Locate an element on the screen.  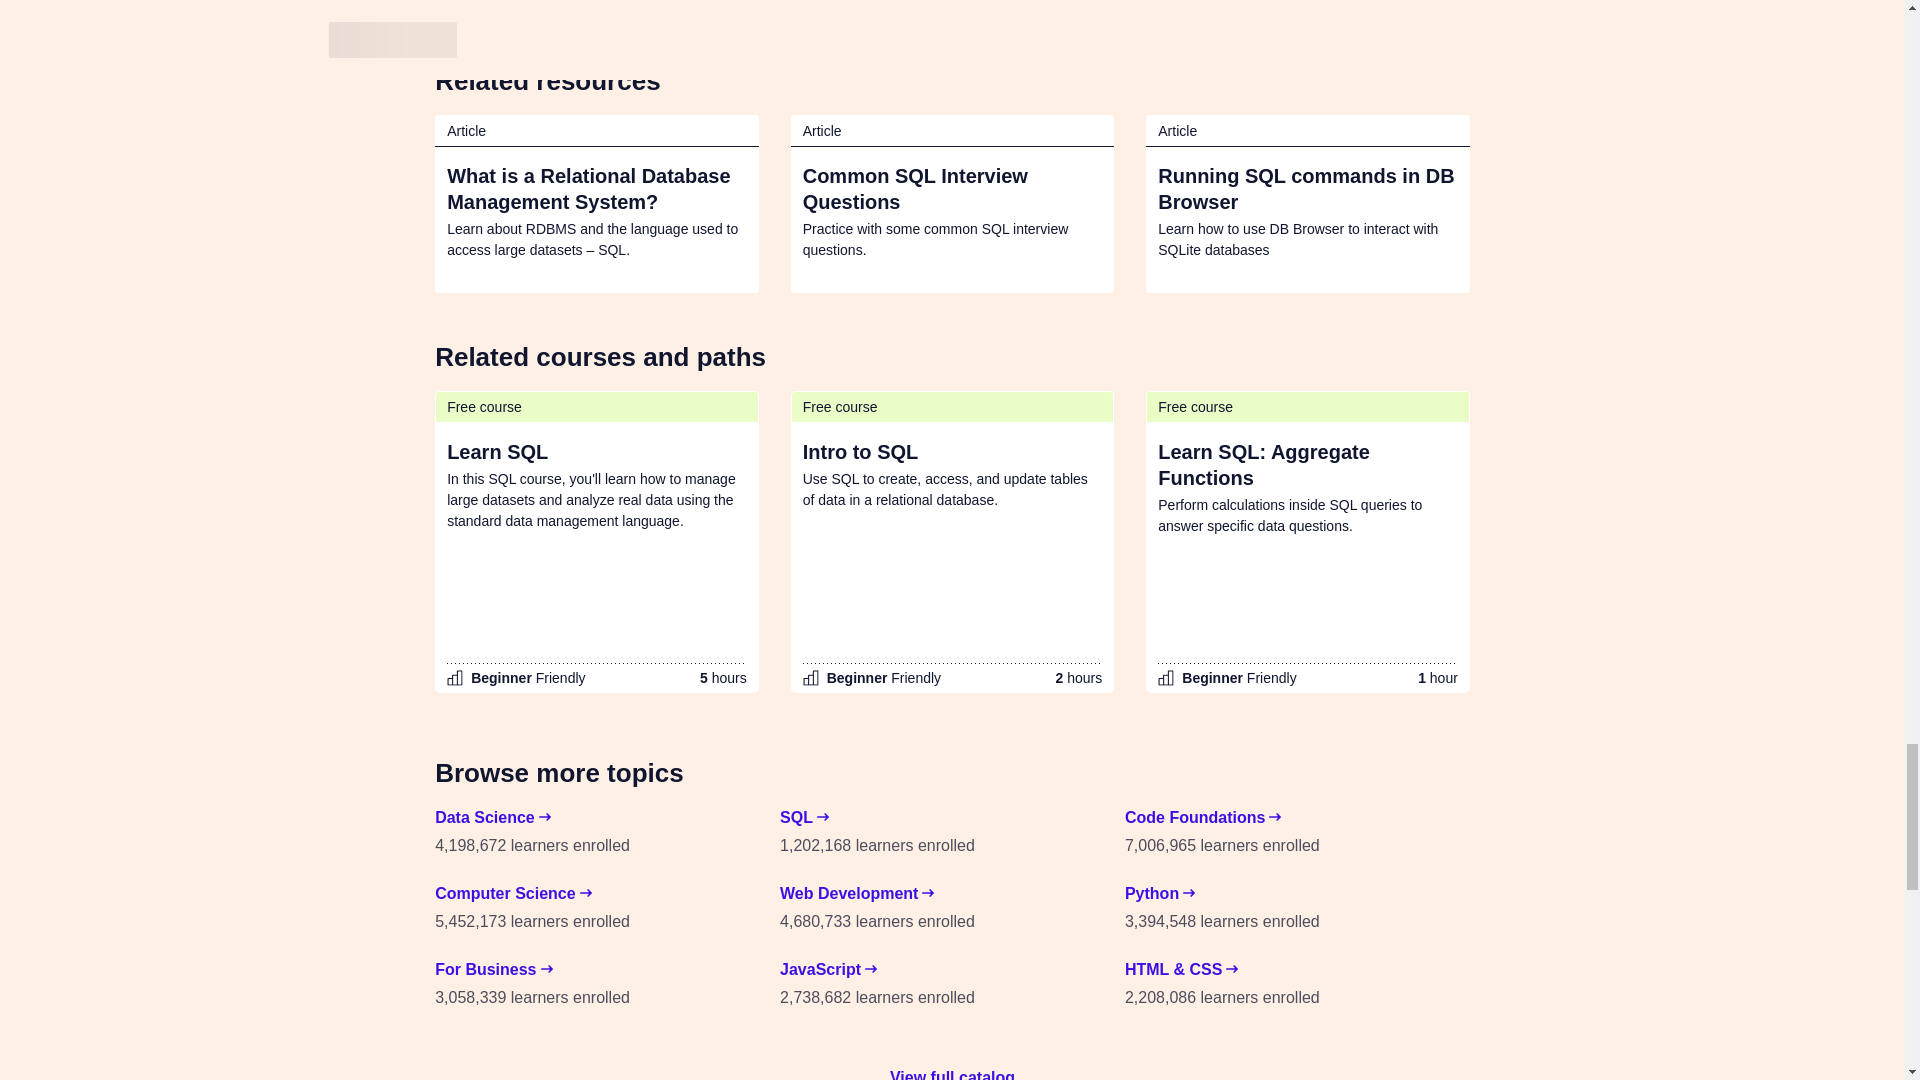
Computer Science is located at coordinates (513, 894).